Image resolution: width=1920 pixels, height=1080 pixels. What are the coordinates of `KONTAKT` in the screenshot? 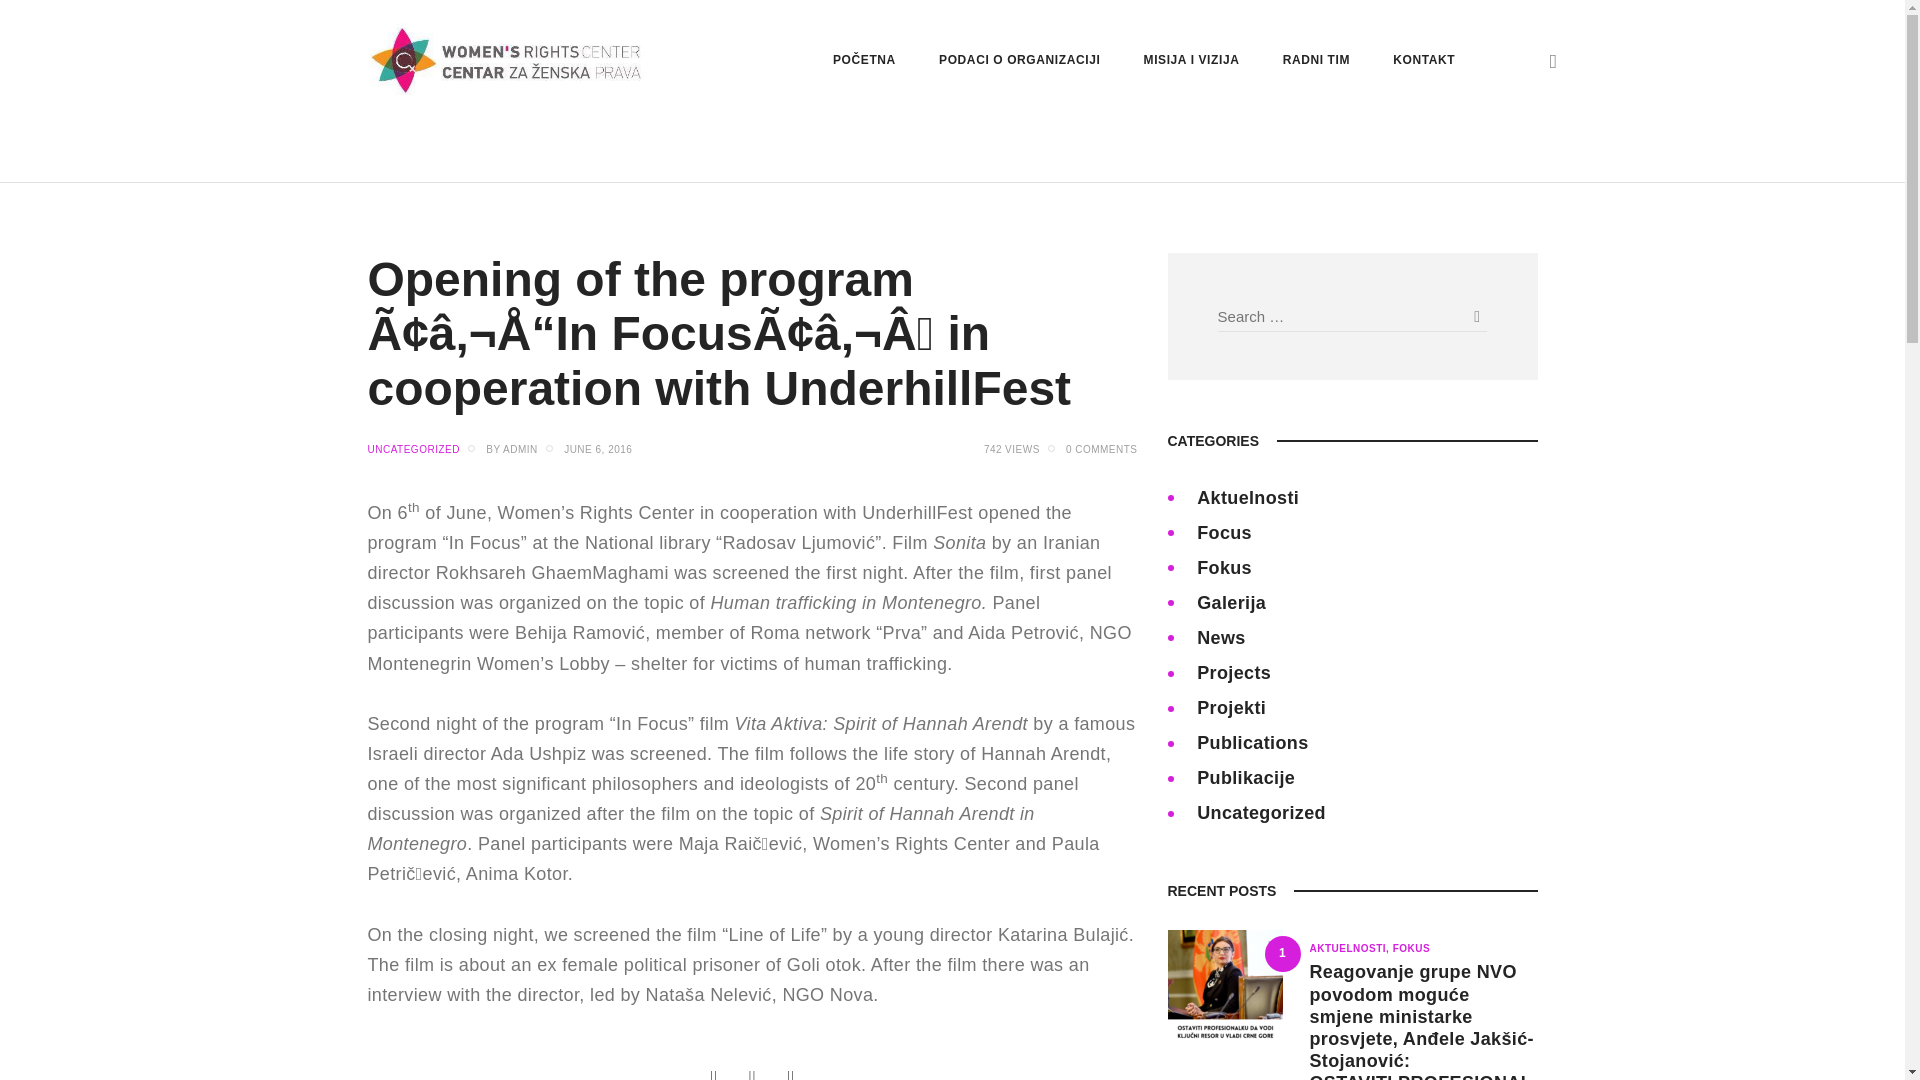 It's located at (1424, 60).